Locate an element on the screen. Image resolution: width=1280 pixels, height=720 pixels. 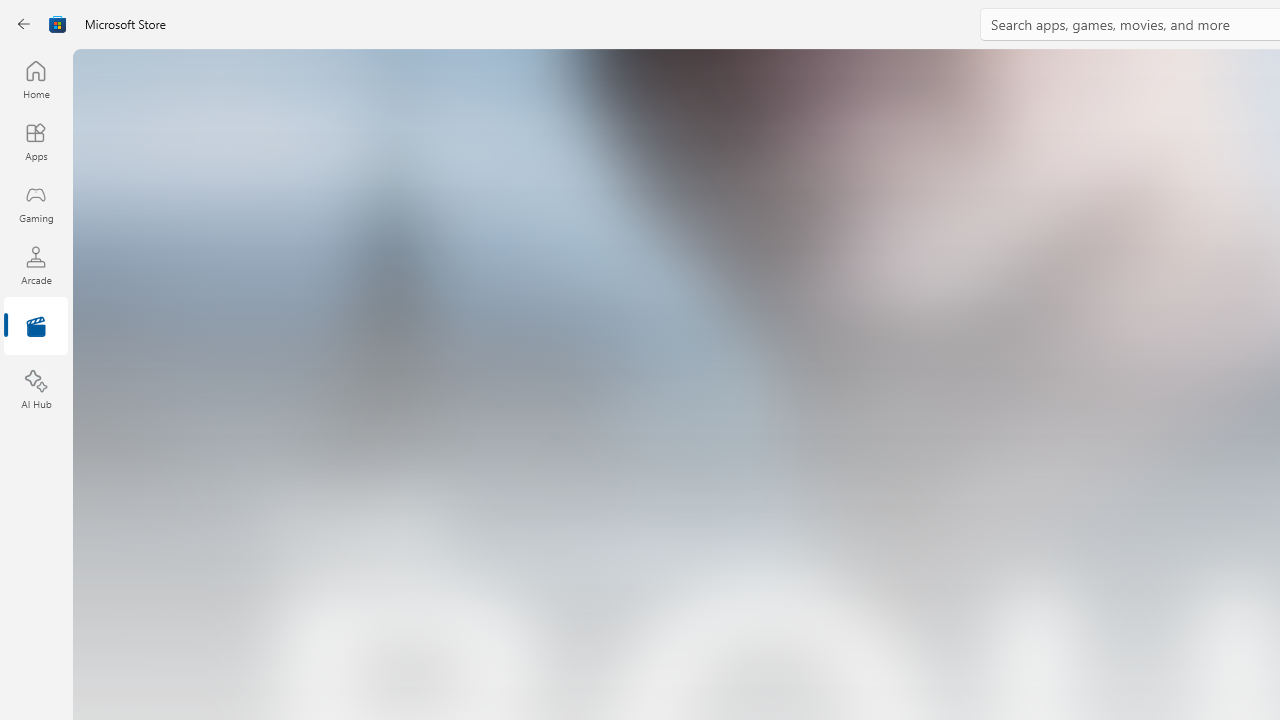
Apps is located at coordinates (36, 141).